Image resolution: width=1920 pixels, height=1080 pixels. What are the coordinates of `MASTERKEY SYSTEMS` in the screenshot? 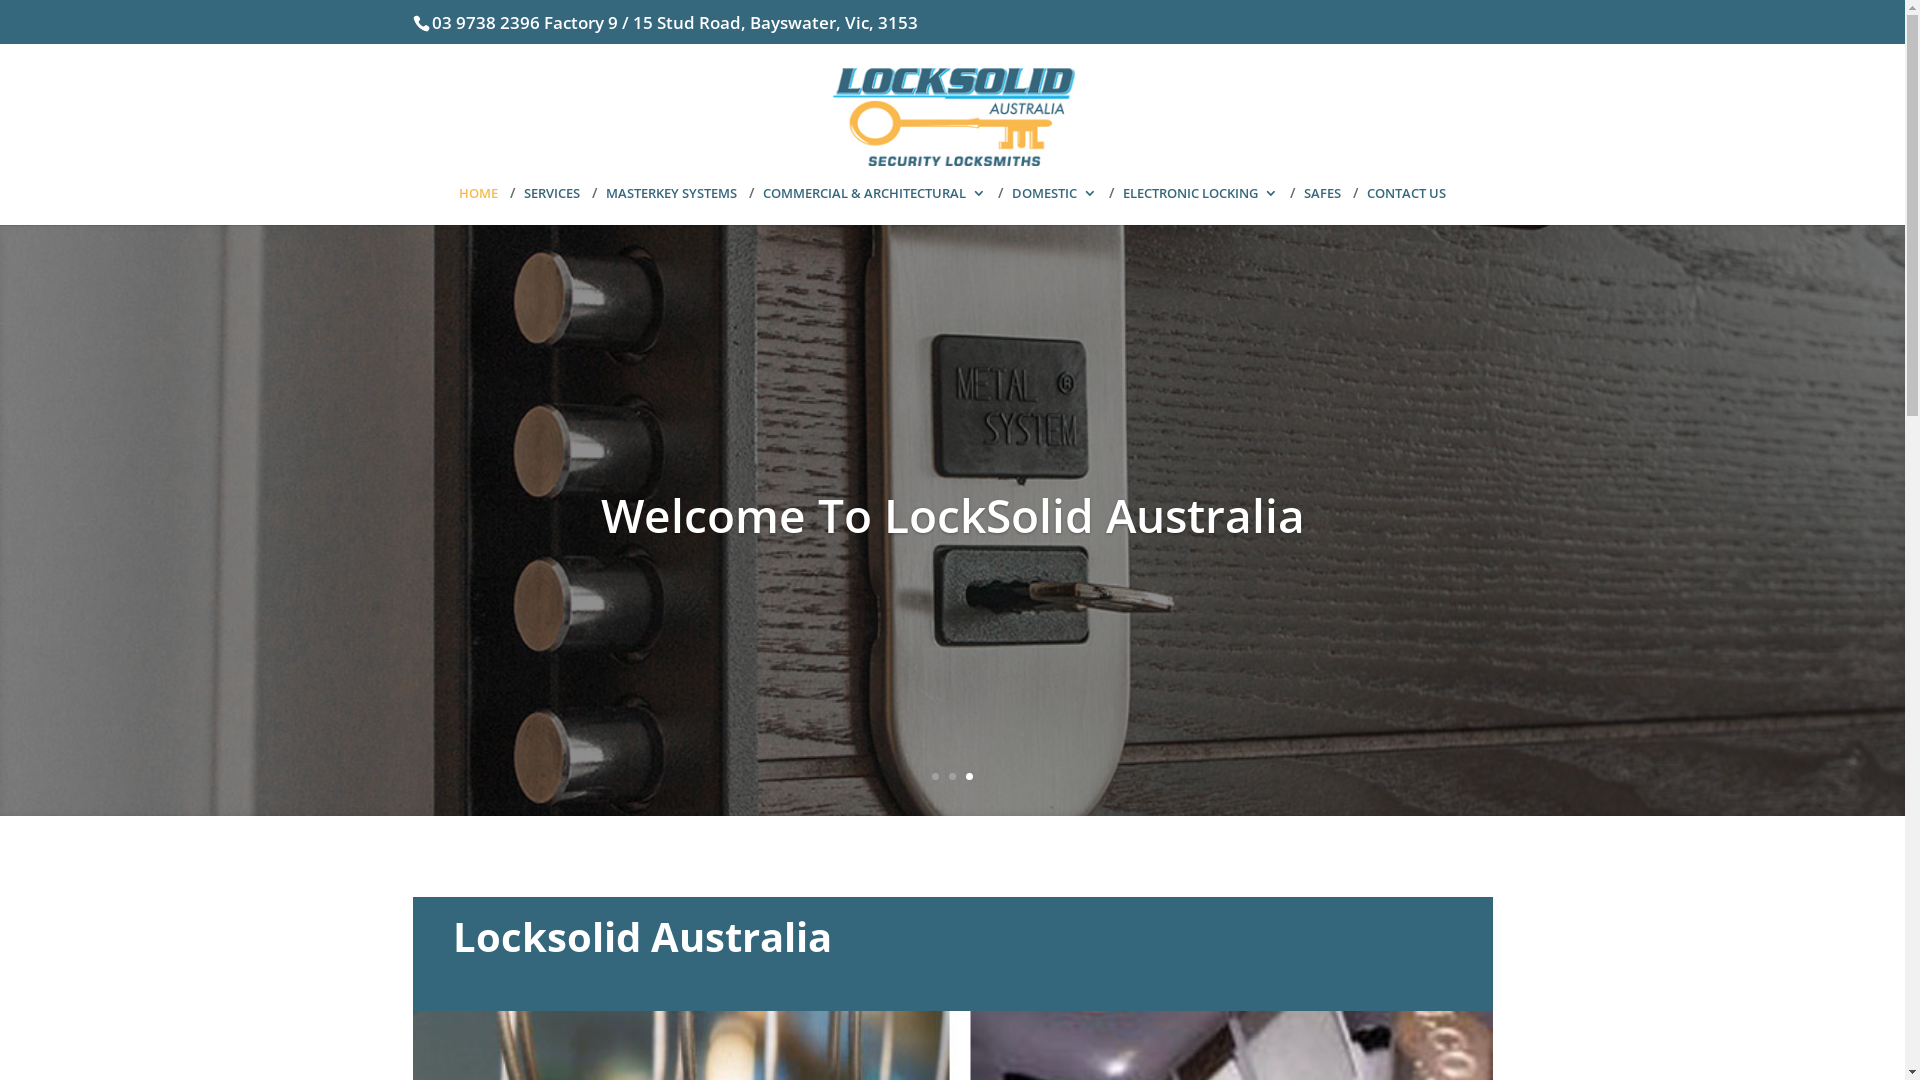 It's located at (672, 206).